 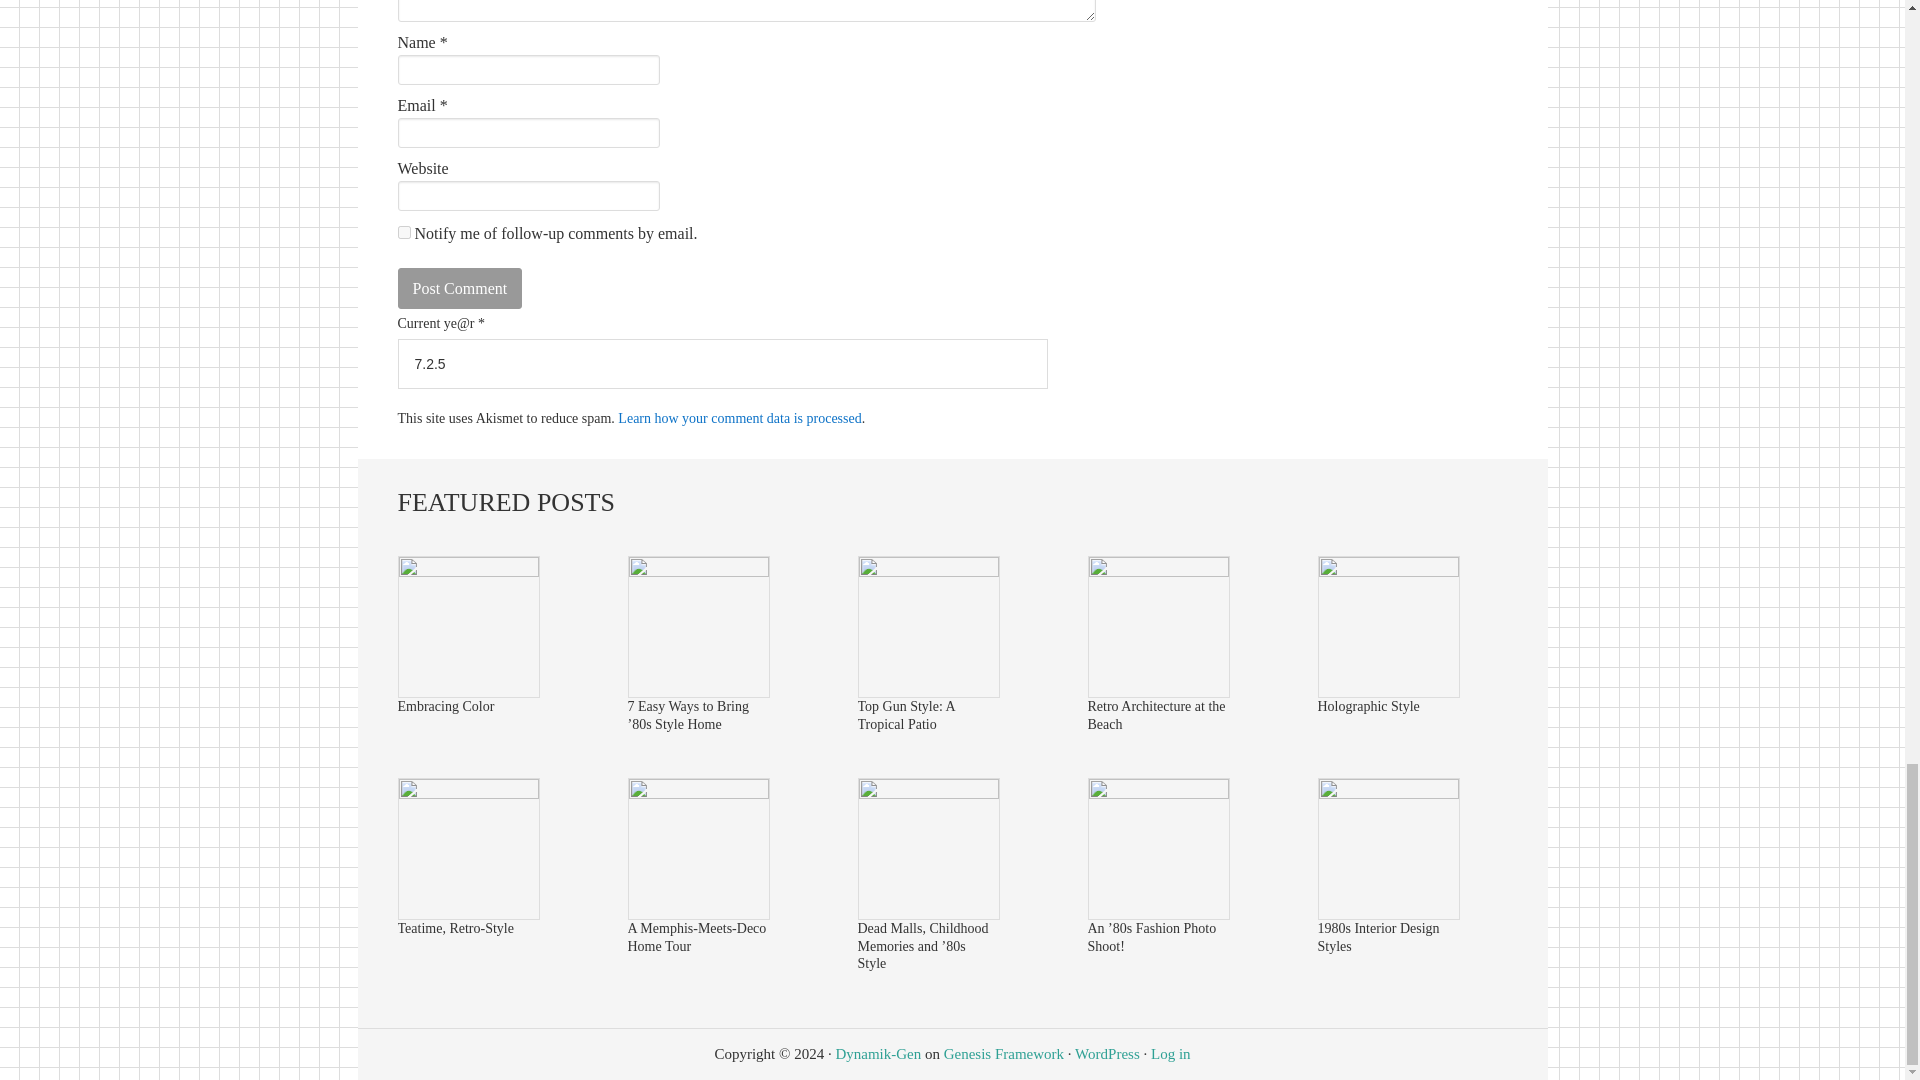 What do you see at coordinates (460, 288) in the screenshot?
I see `Post Comment` at bounding box center [460, 288].